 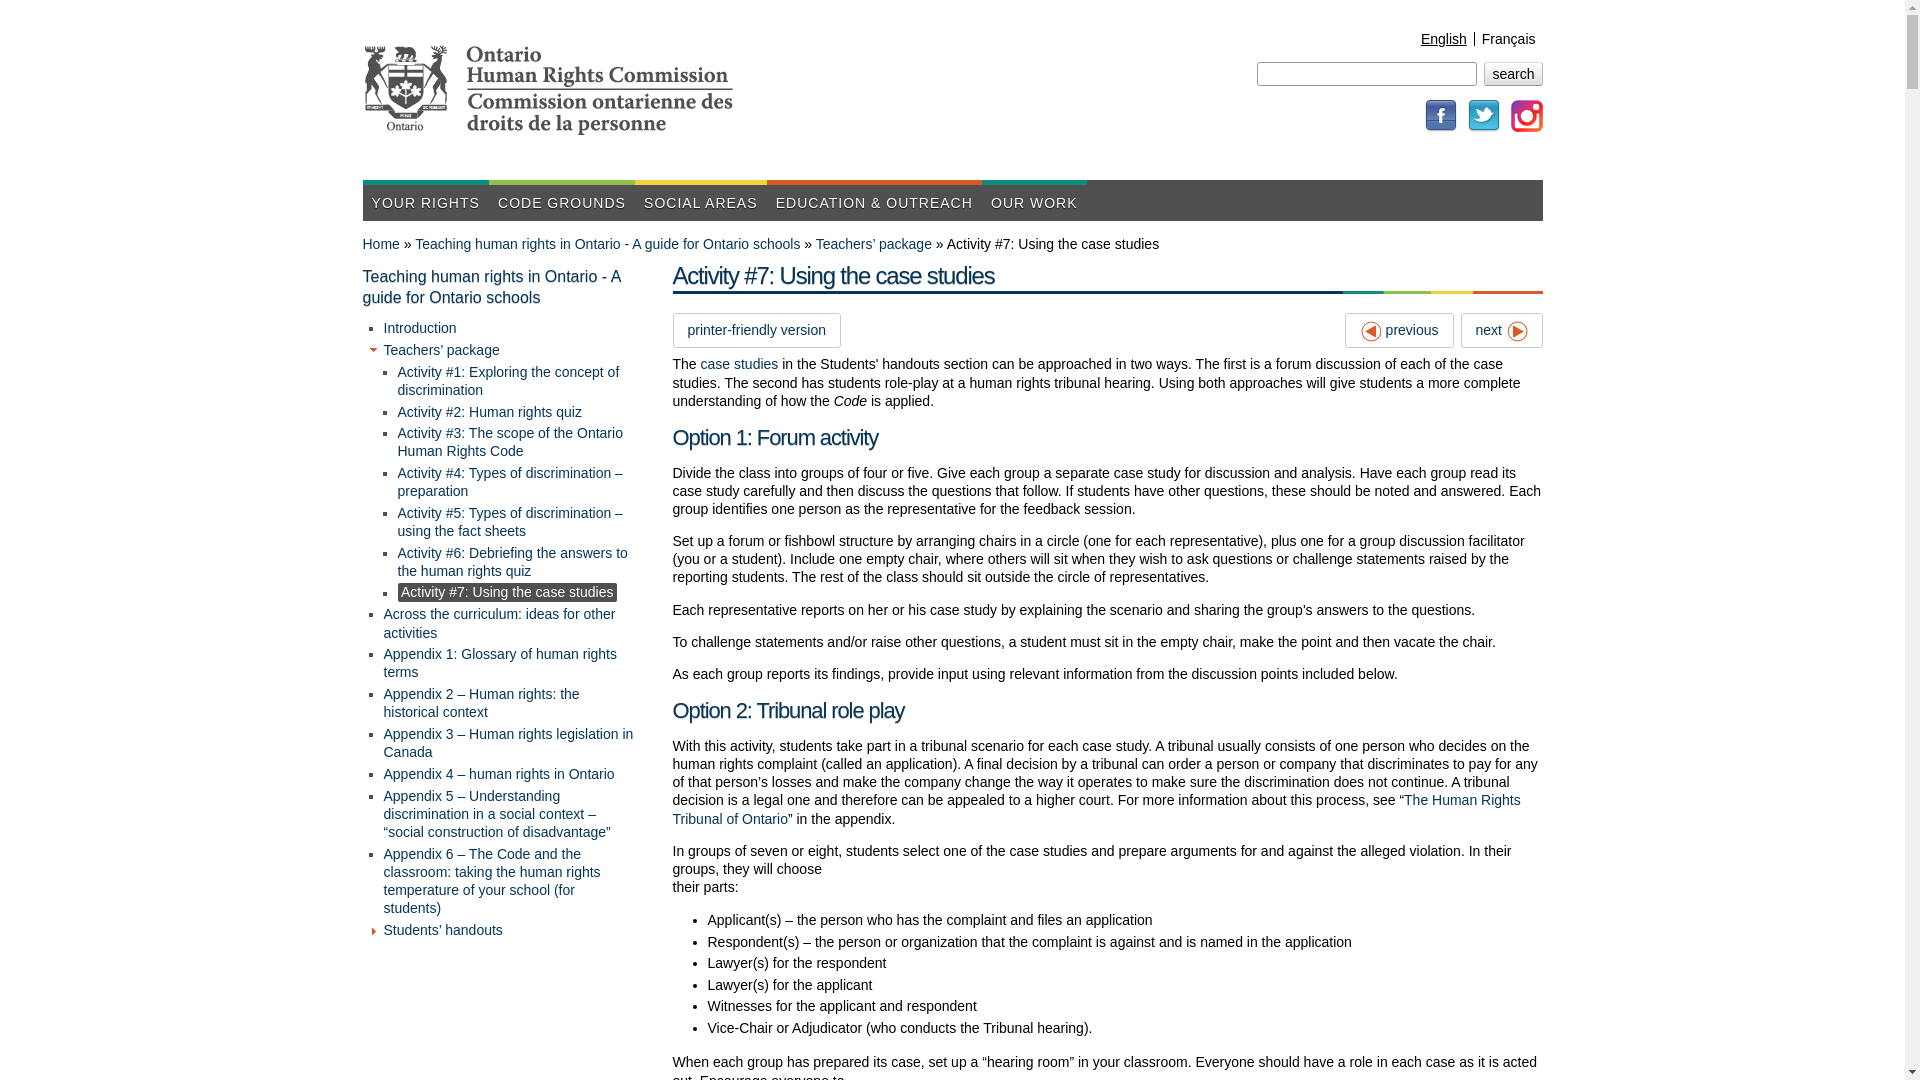 What do you see at coordinates (1443, 39) in the screenshot?
I see `English` at bounding box center [1443, 39].